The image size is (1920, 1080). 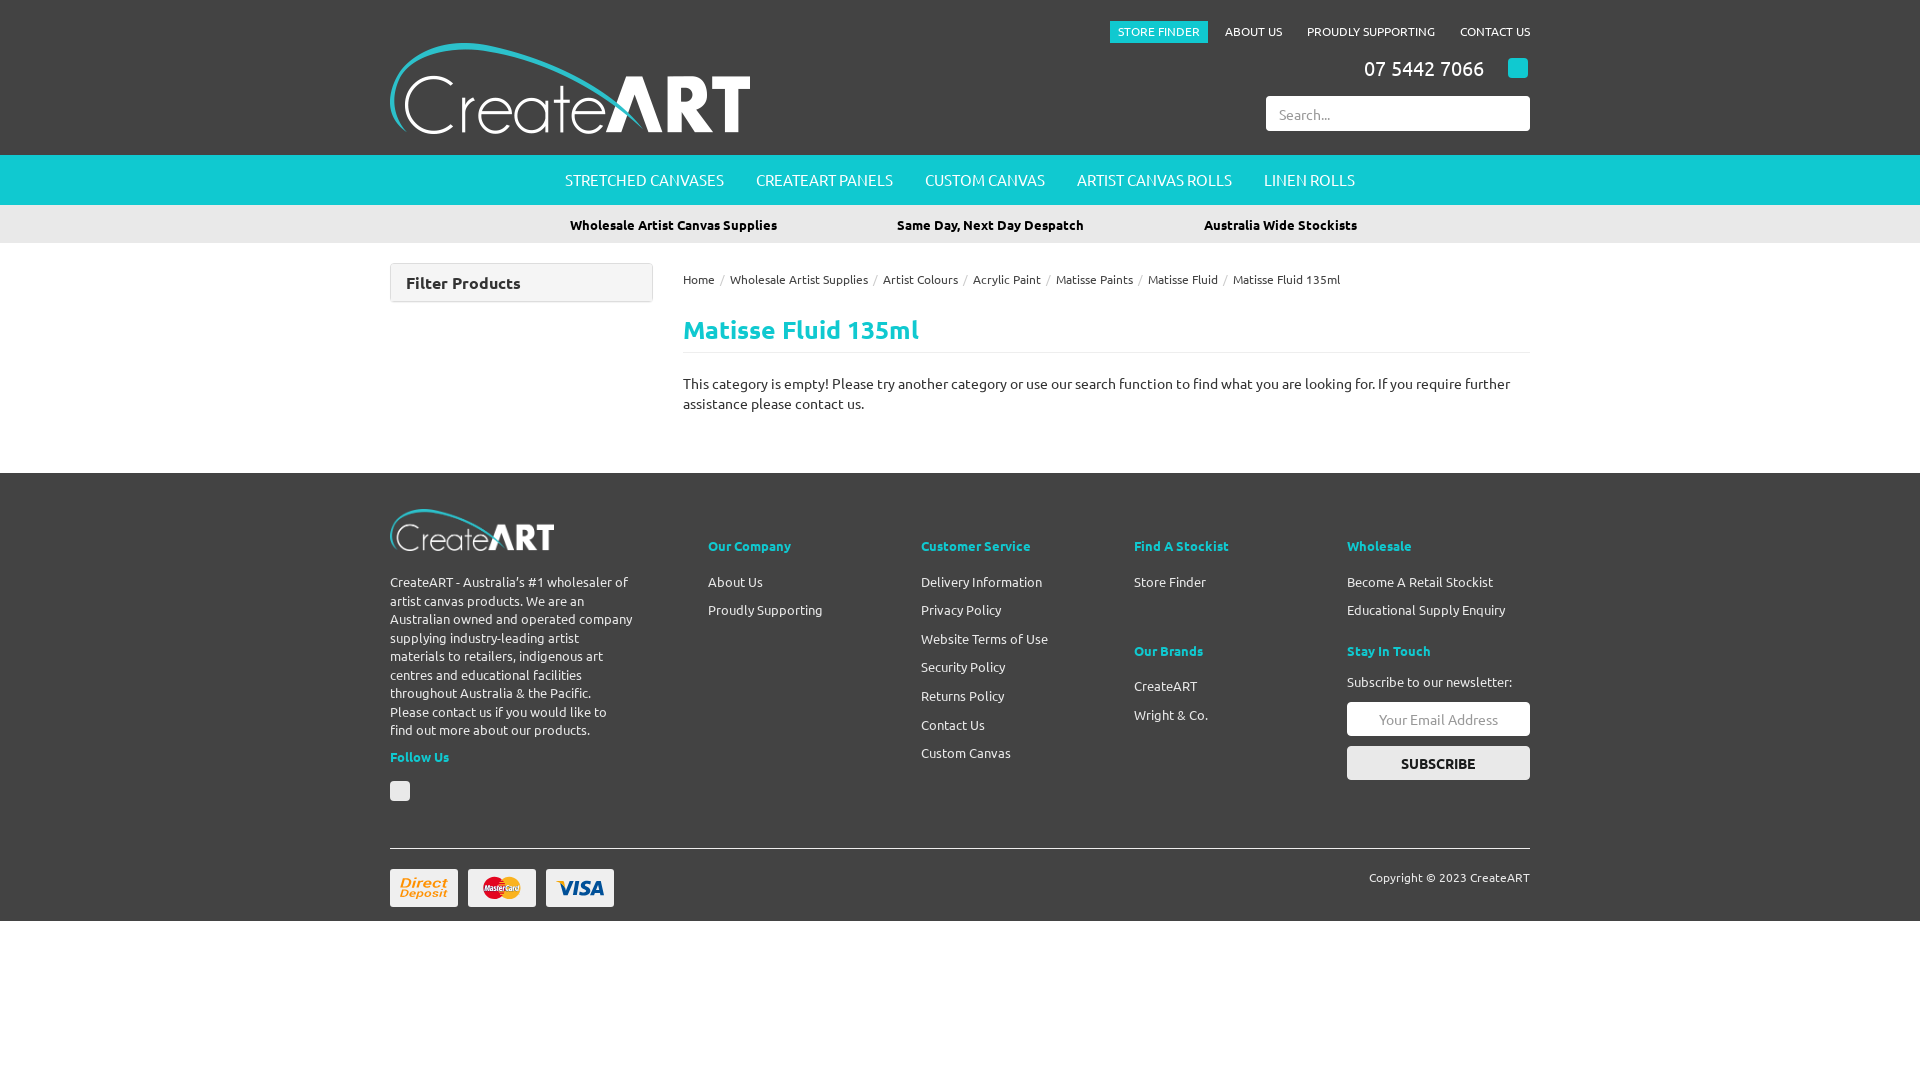 I want to click on Matisse Paints, so click(x=1094, y=279).